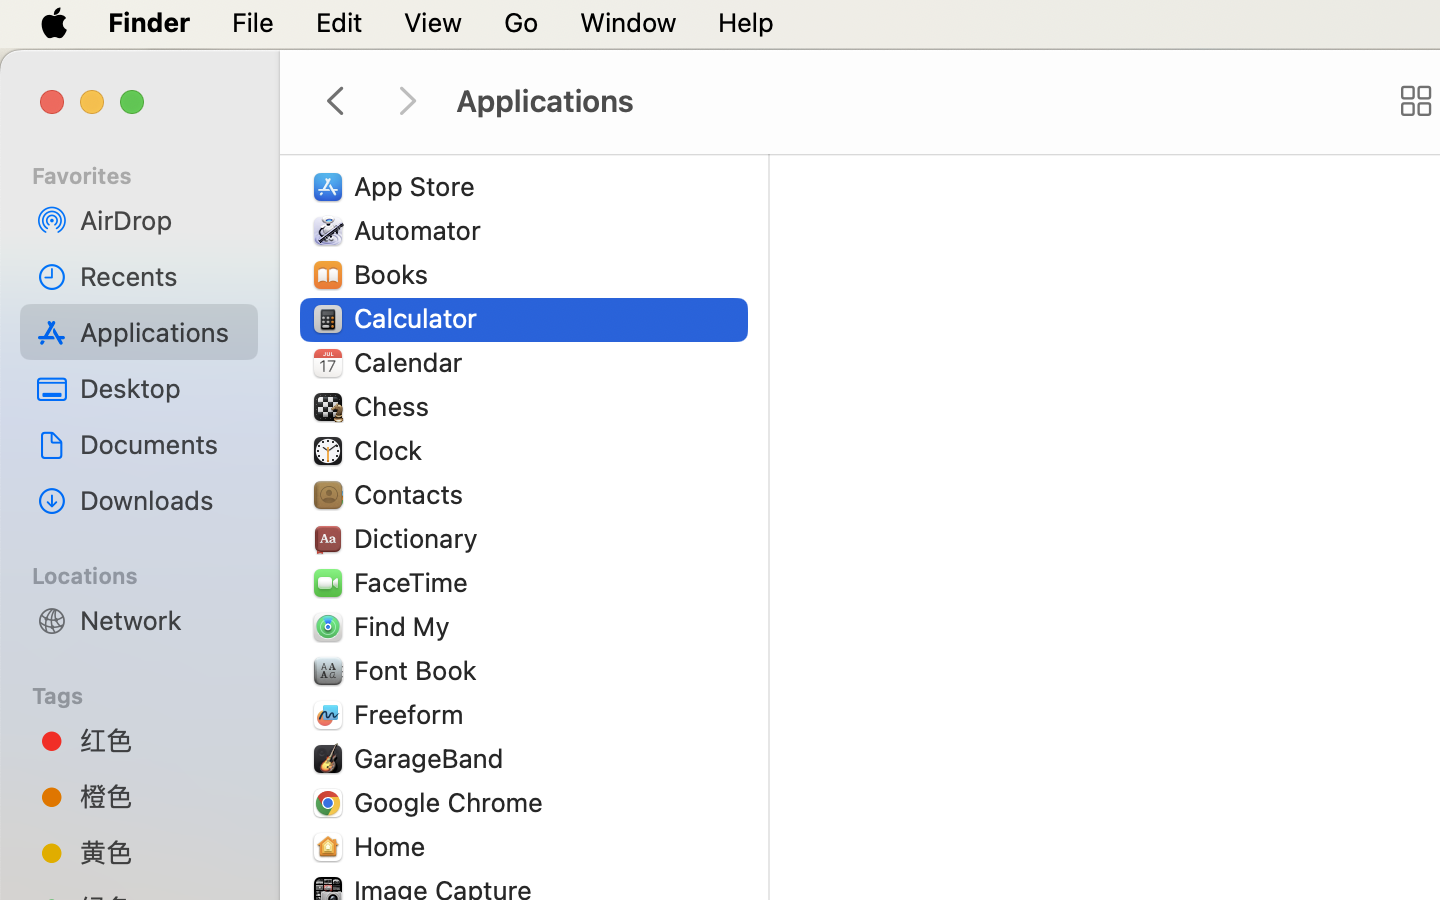  I want to click on Find My, so click(406, 626).